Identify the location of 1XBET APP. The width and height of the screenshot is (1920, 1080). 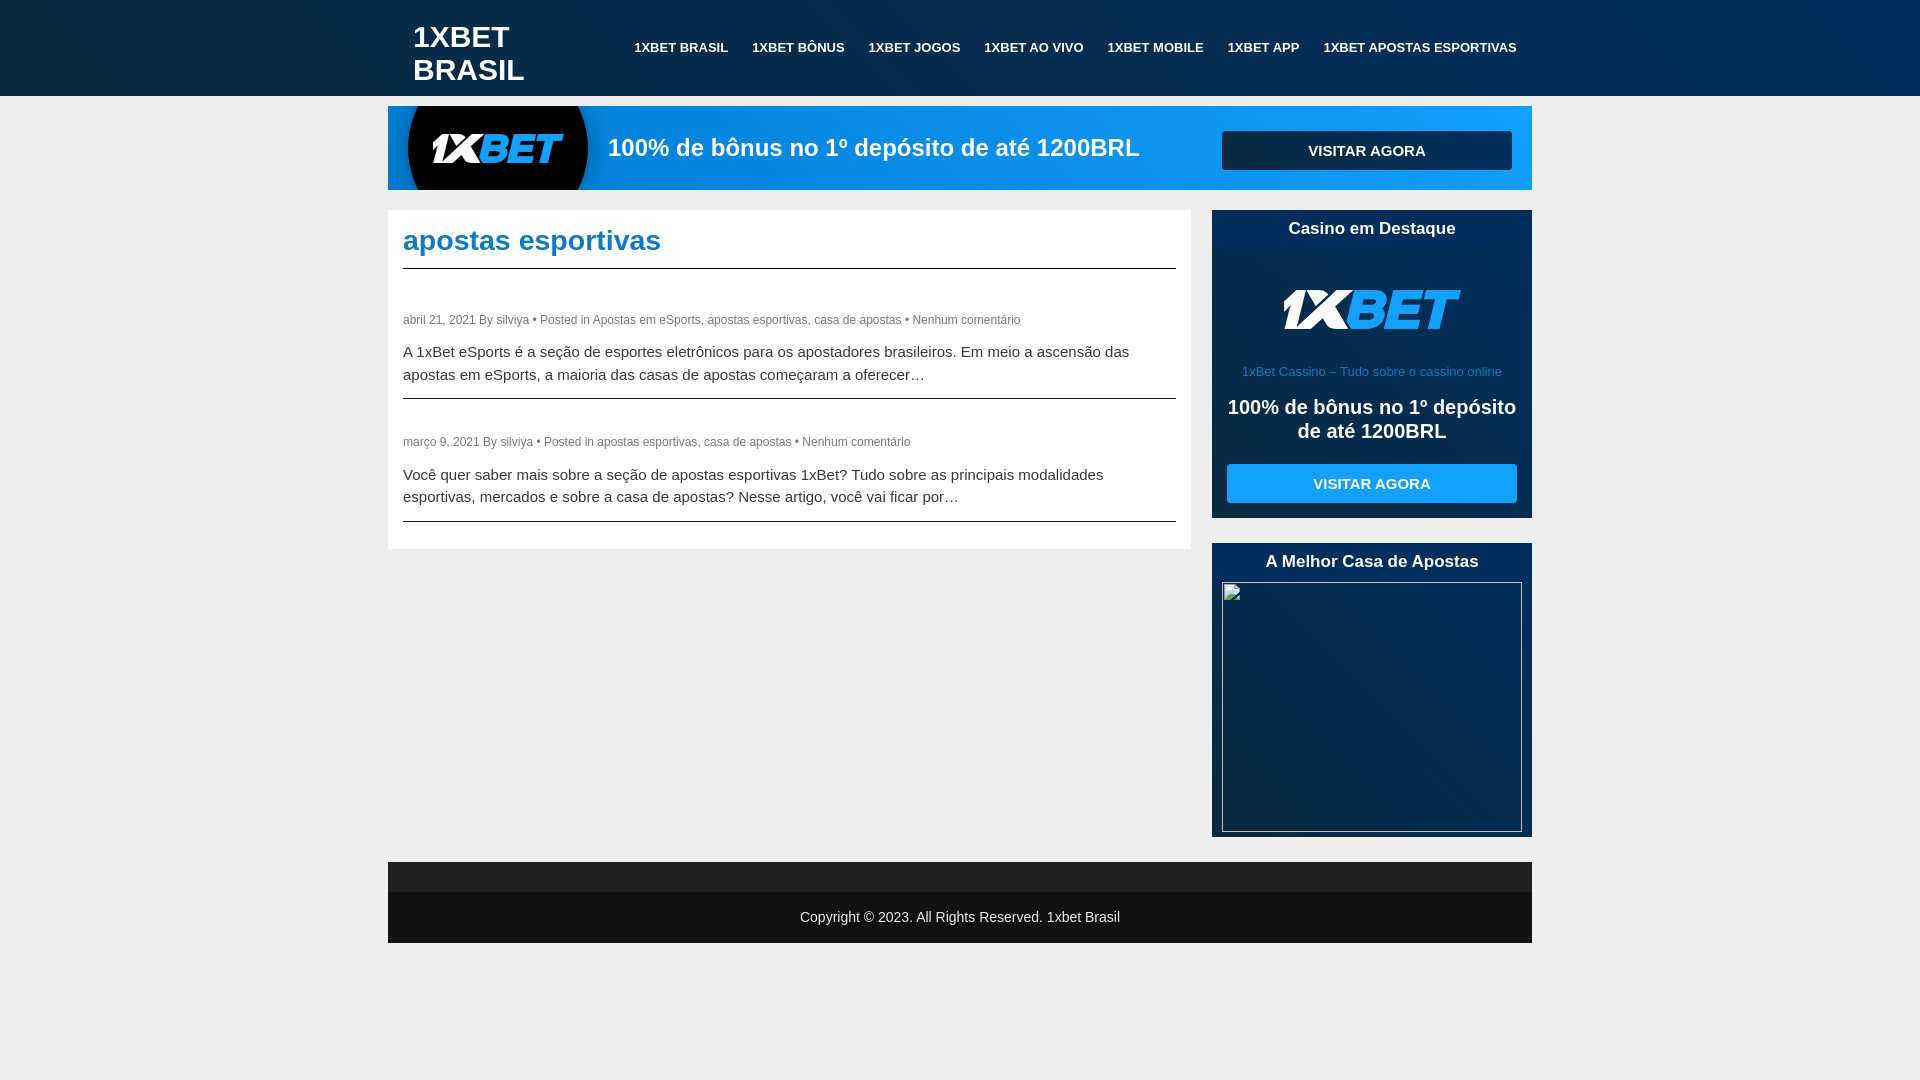
(1264, 48).